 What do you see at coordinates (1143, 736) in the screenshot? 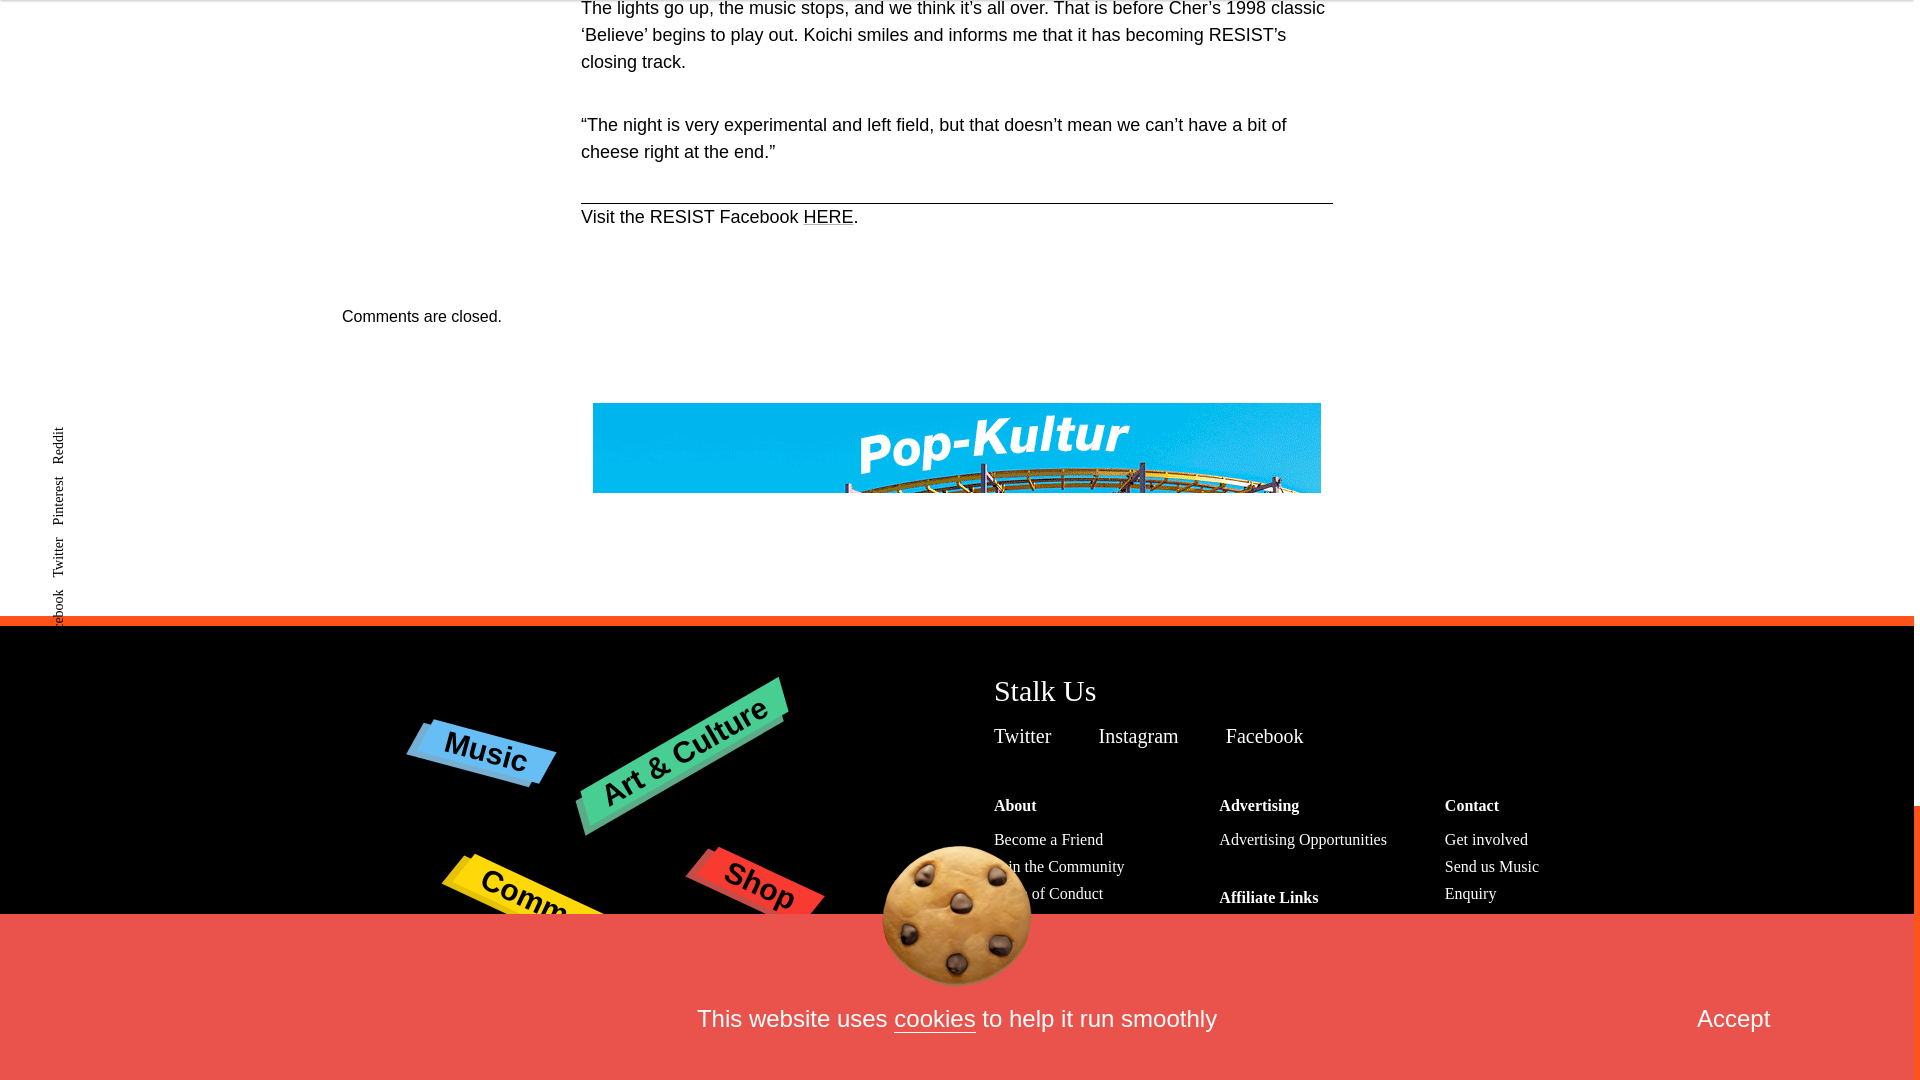
I see `Instagram` at bounding box center [1143, 736].